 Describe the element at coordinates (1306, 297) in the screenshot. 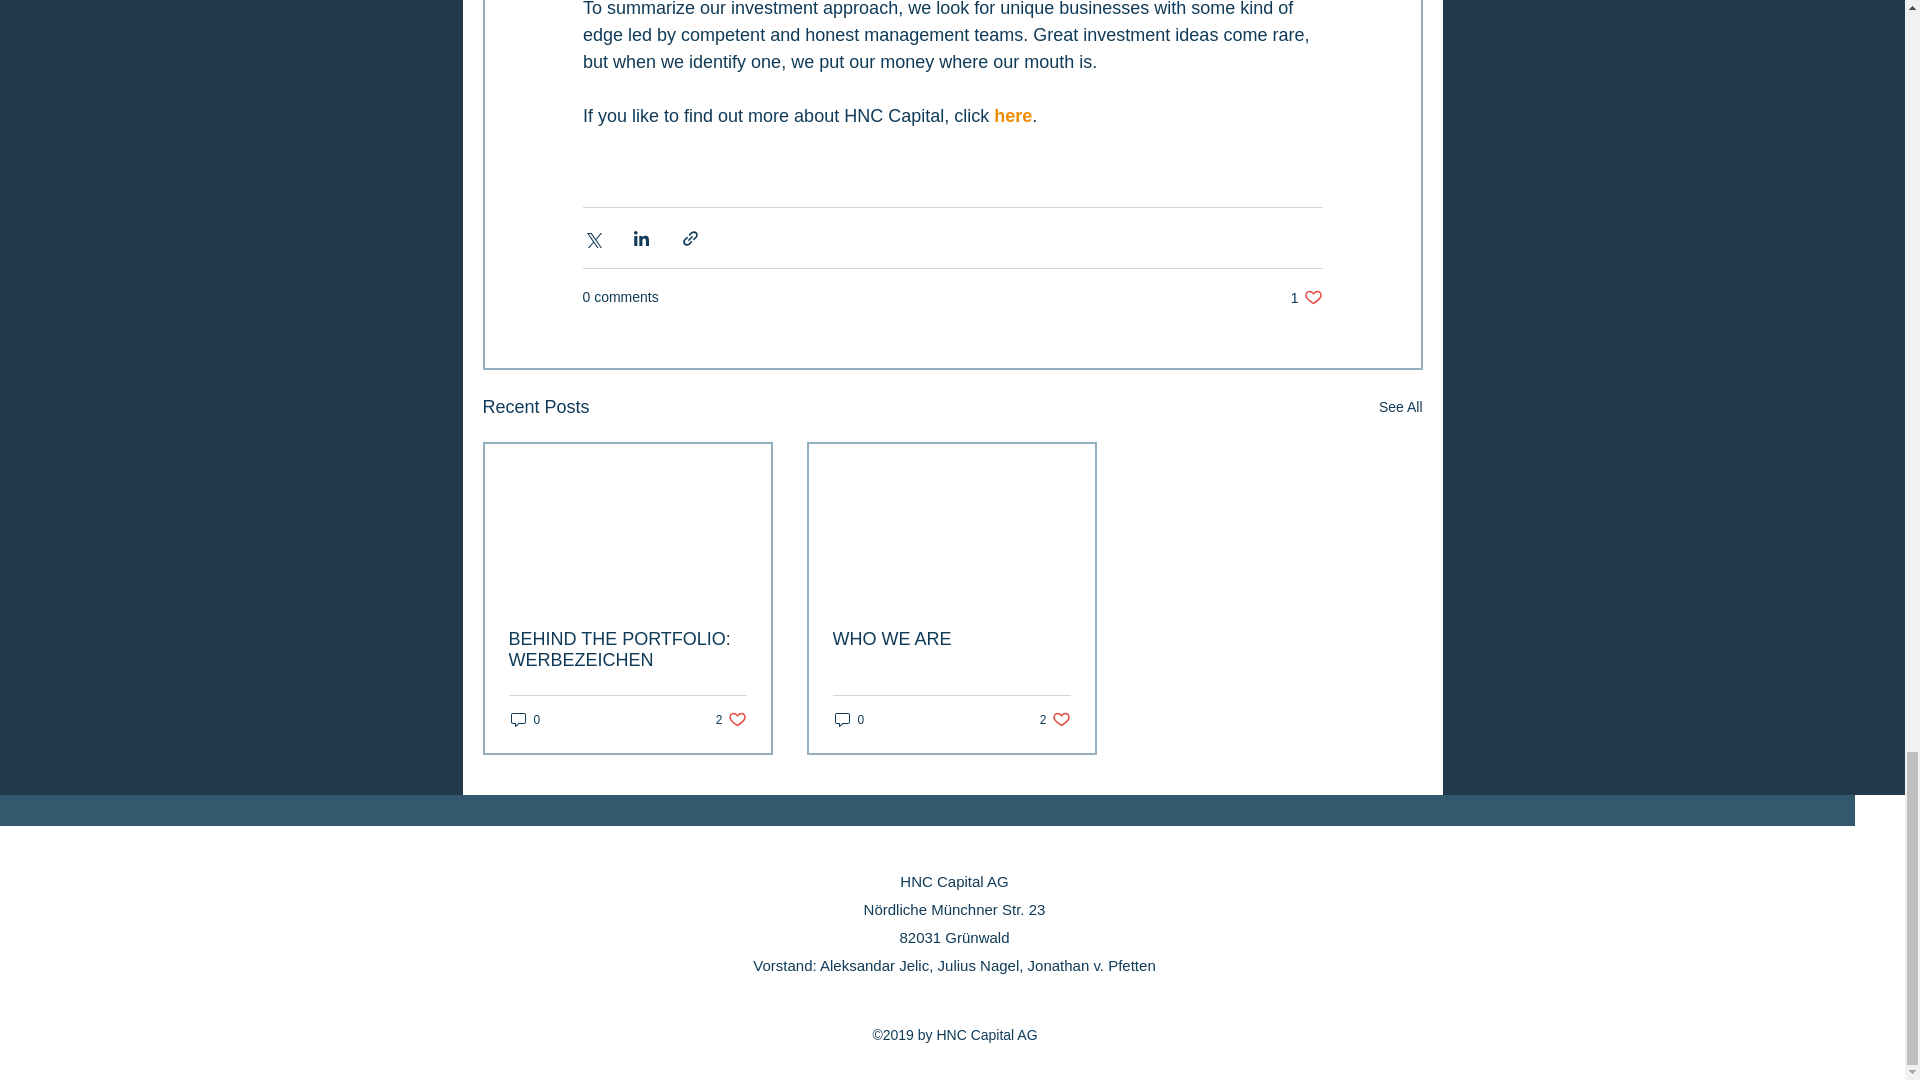

I see `See All` at that location.